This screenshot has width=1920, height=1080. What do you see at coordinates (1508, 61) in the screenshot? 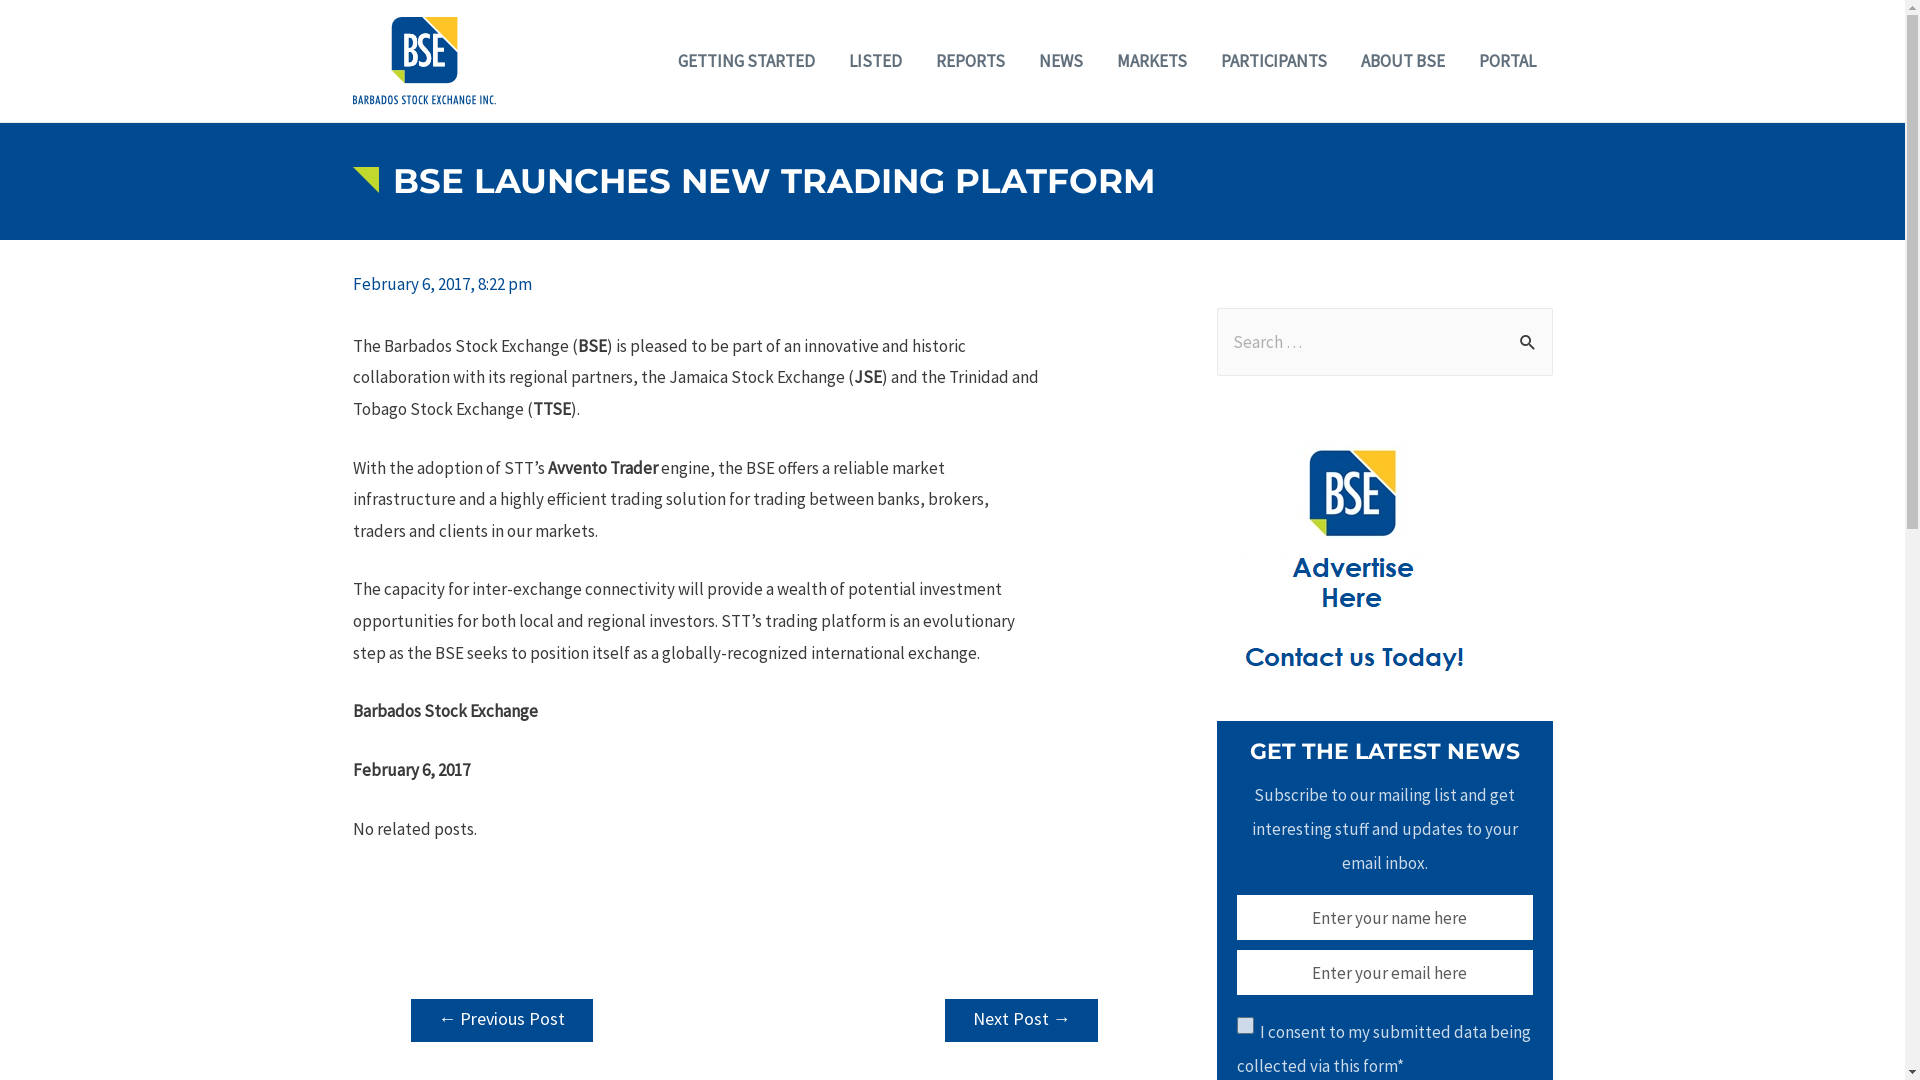
I see `PORTAL` at bounding box center [1508, 61].